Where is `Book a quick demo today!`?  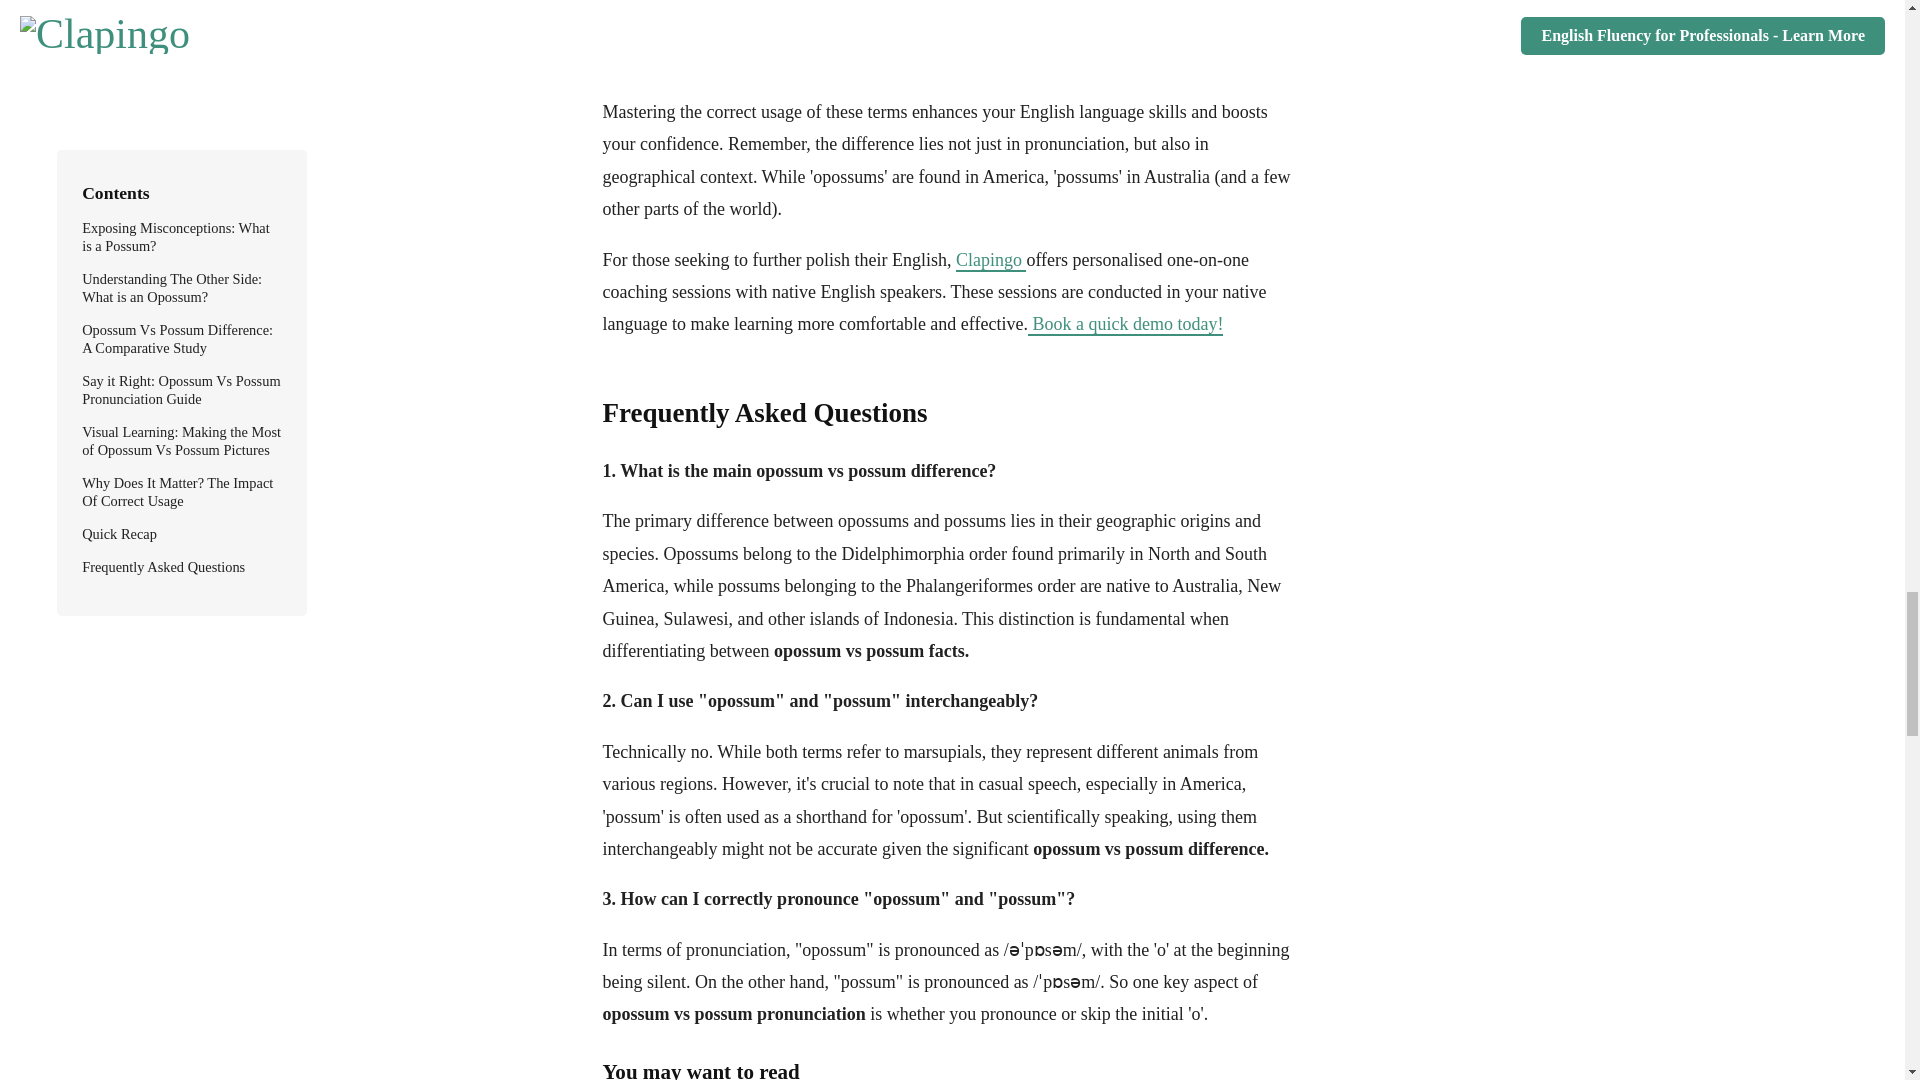 Book a quick demo today! is located at coordinates (1125, 324).